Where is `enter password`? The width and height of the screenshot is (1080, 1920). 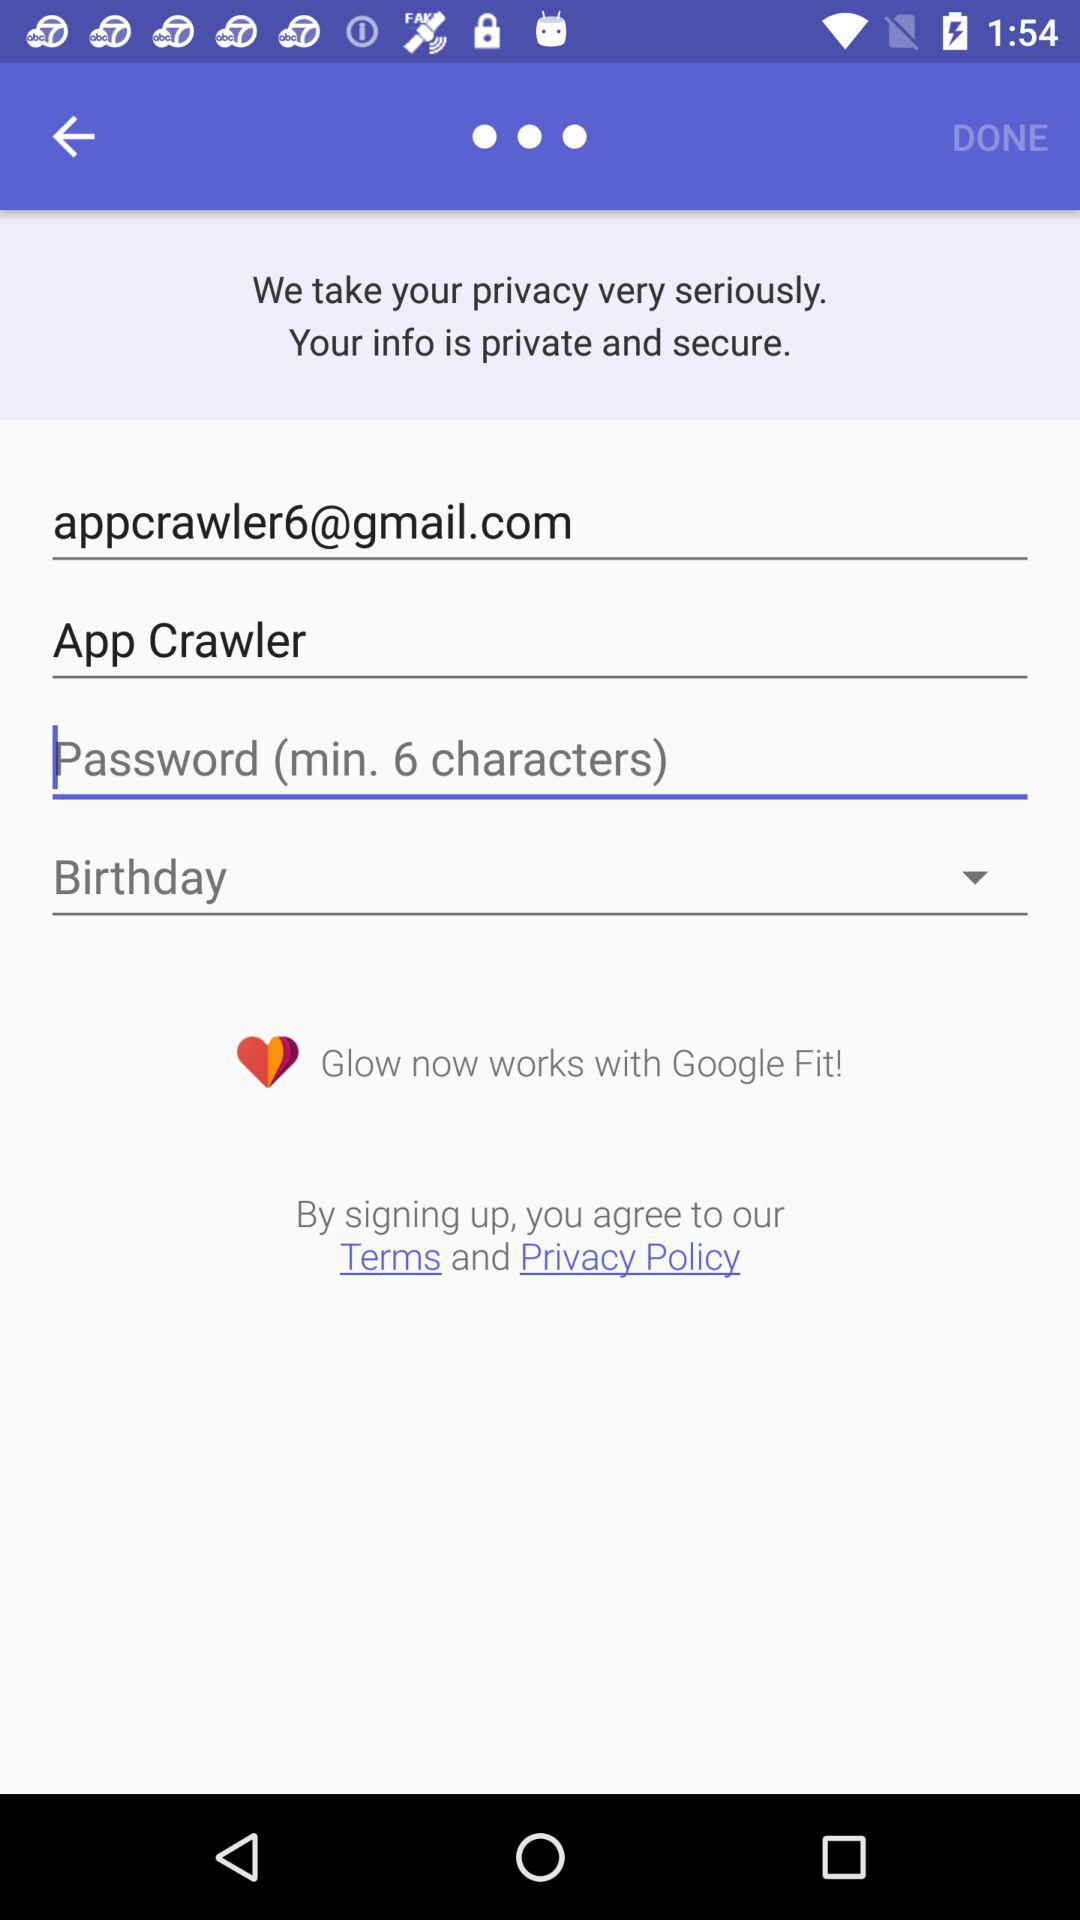 enter password is located at coordinates (540, 758).